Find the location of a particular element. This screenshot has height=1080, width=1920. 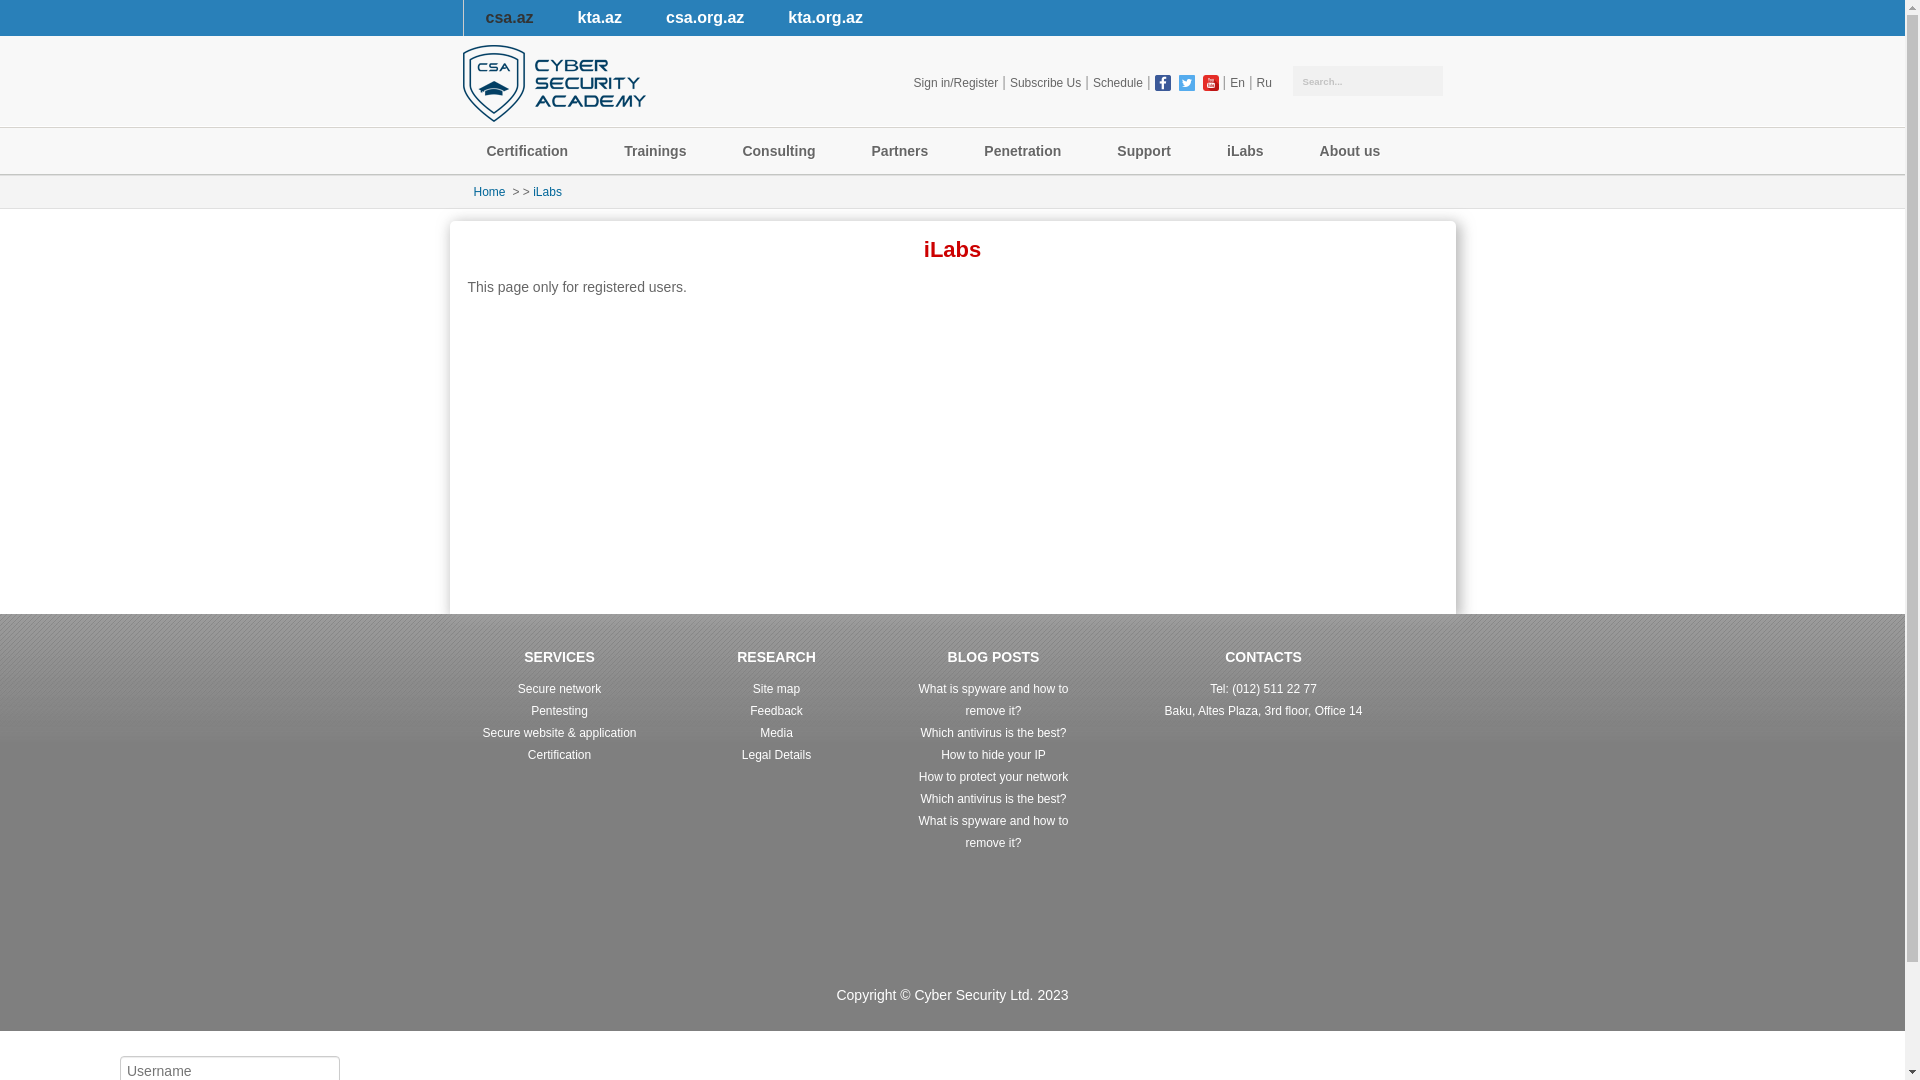

iLabs is located at coordinates (1250, 152).